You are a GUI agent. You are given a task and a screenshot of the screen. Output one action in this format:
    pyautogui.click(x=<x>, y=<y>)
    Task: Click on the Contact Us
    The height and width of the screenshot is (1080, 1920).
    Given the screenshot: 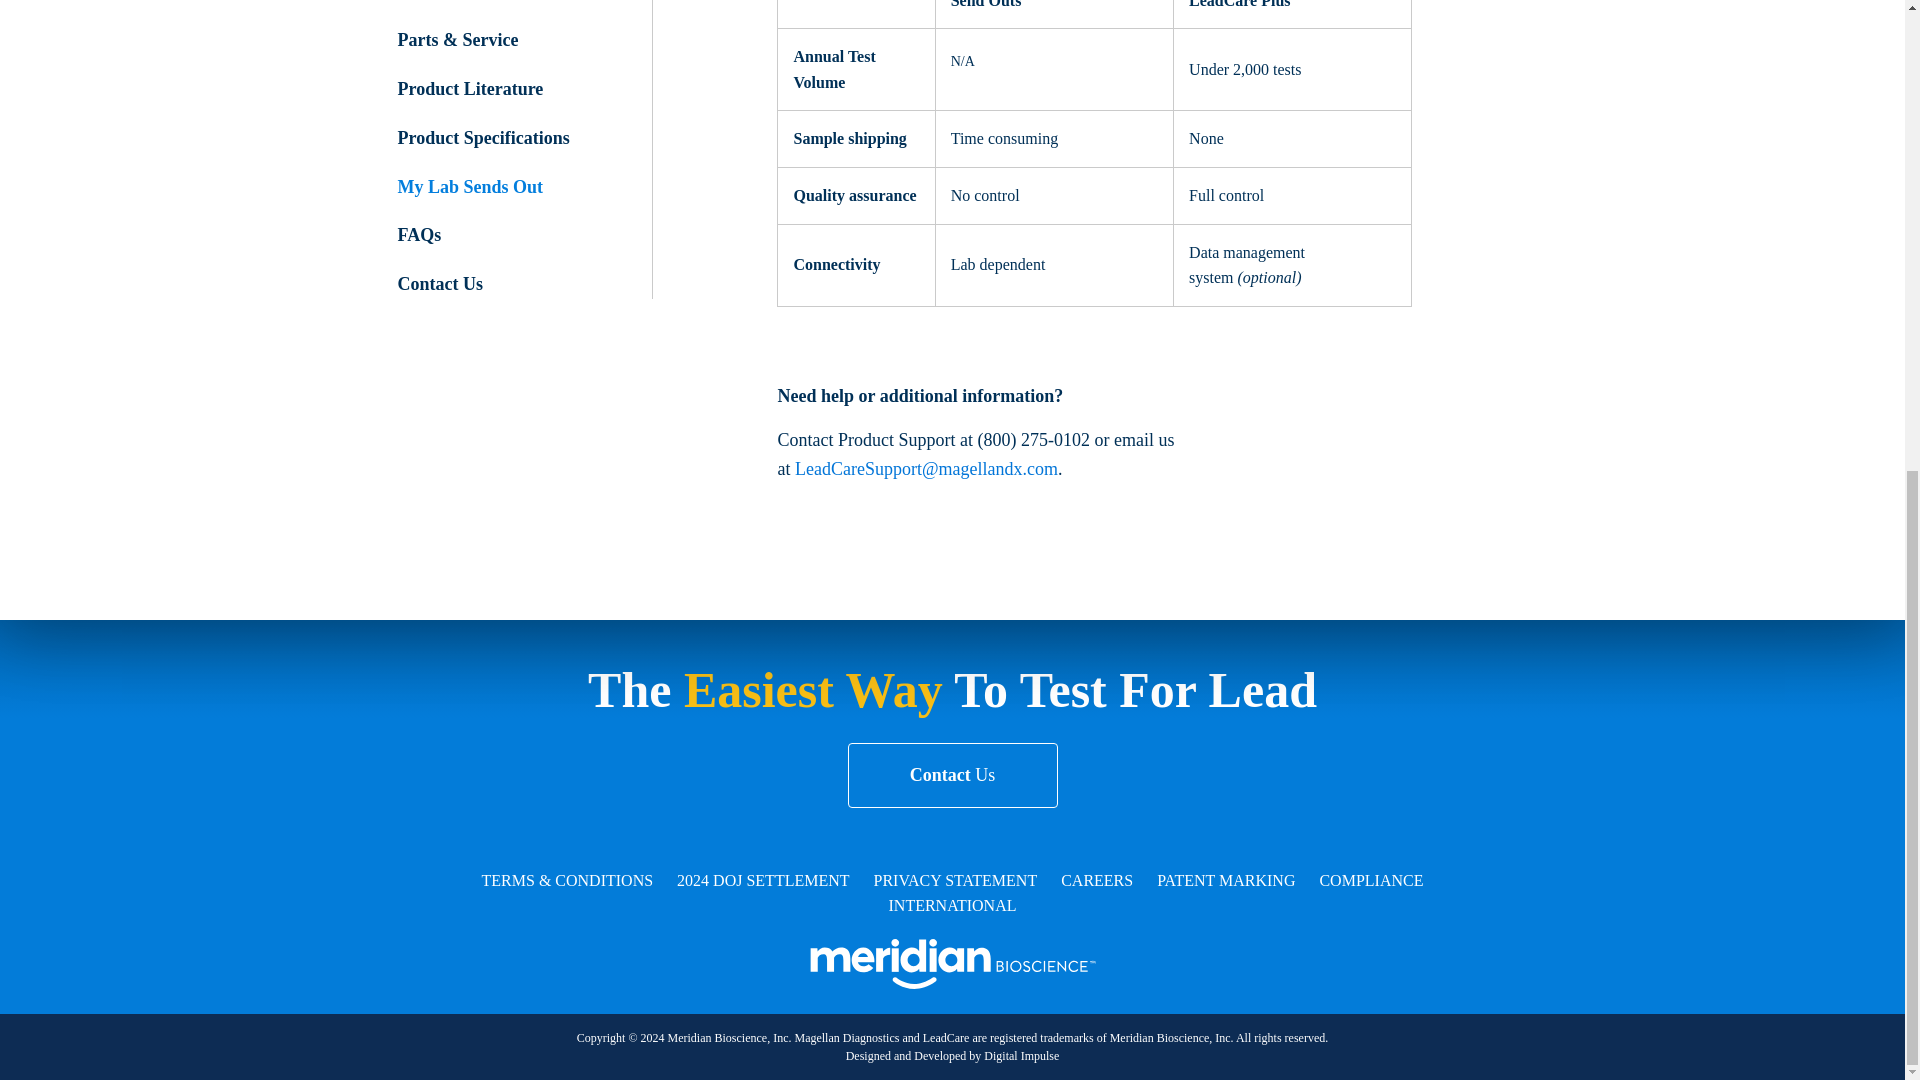 What is the action you would take?
    pyautogui.click(x=440, y=284)
    